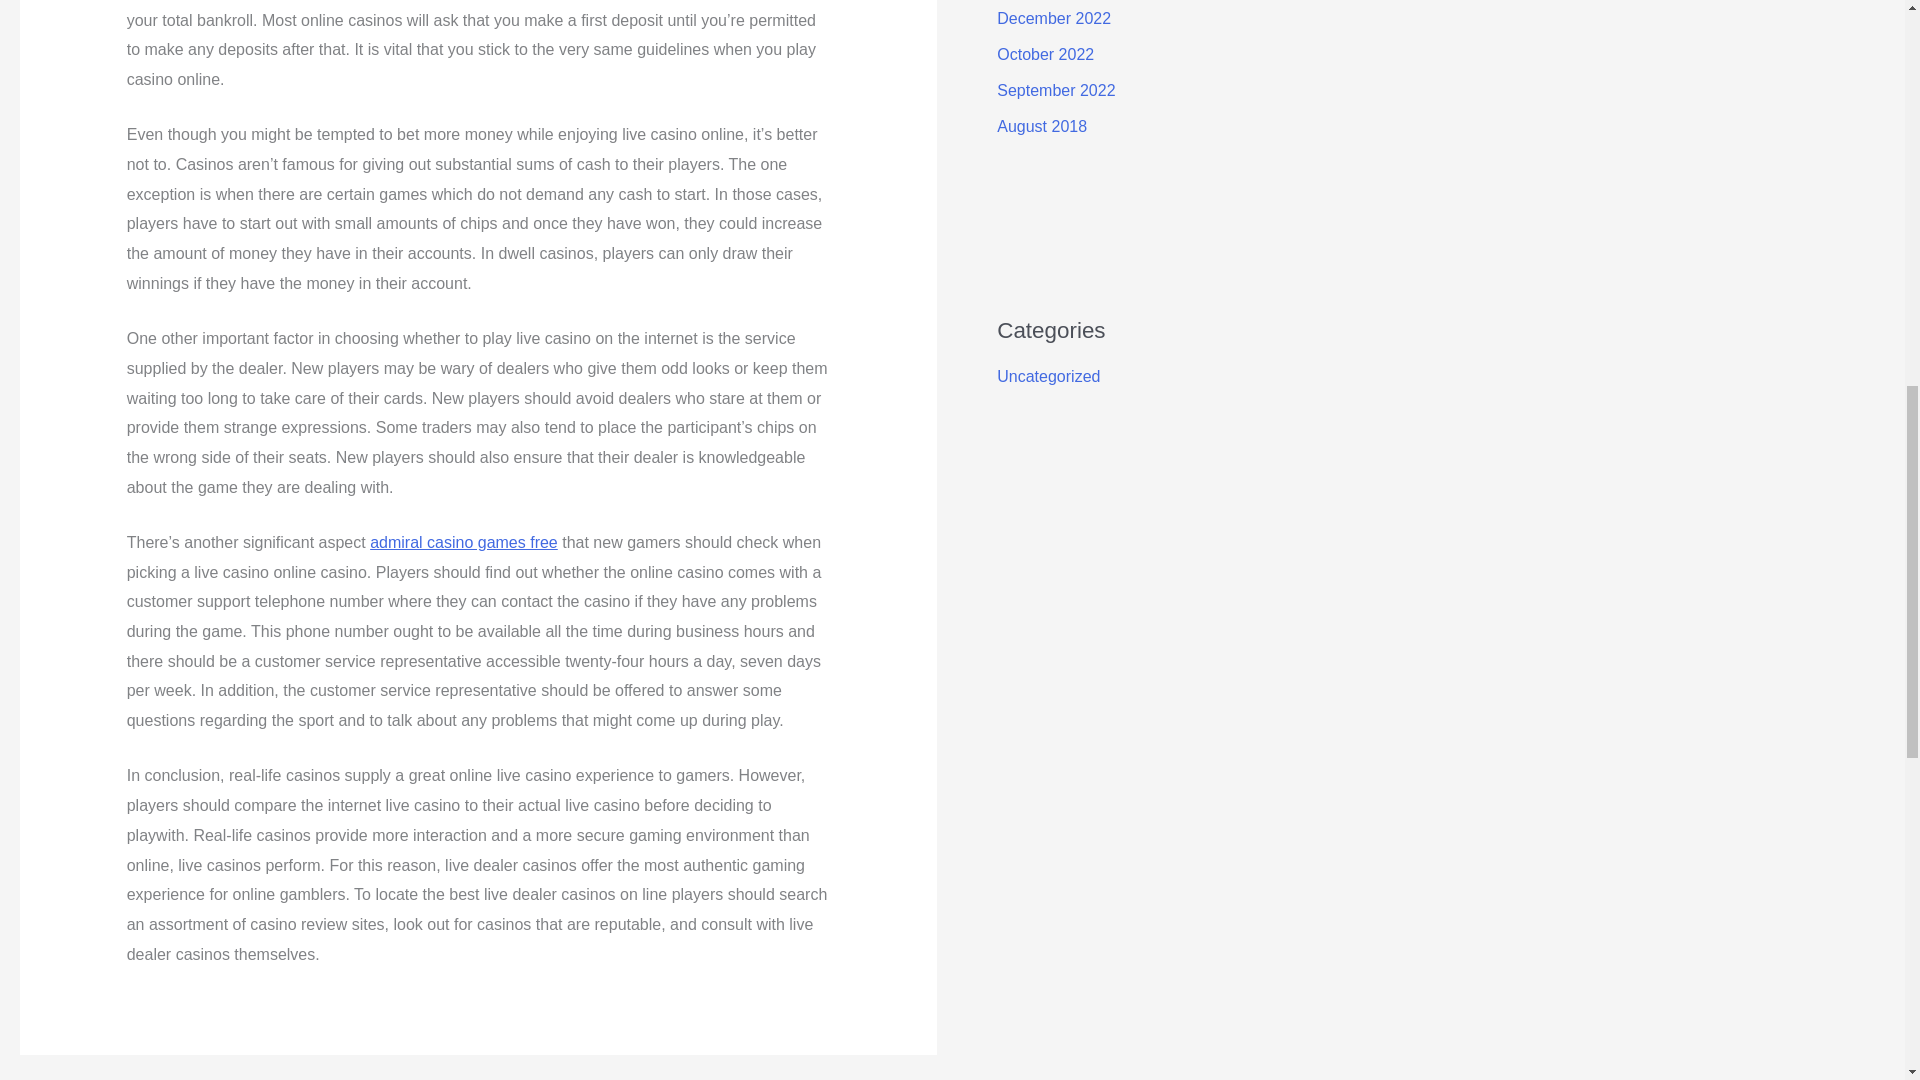 Image resolution: width=1920 pixels, height=1080 pixels. What do you see at coordinates (1048, 376) in the screenshot?
I see `Uncategorized` at bounding box center [1048, 376].